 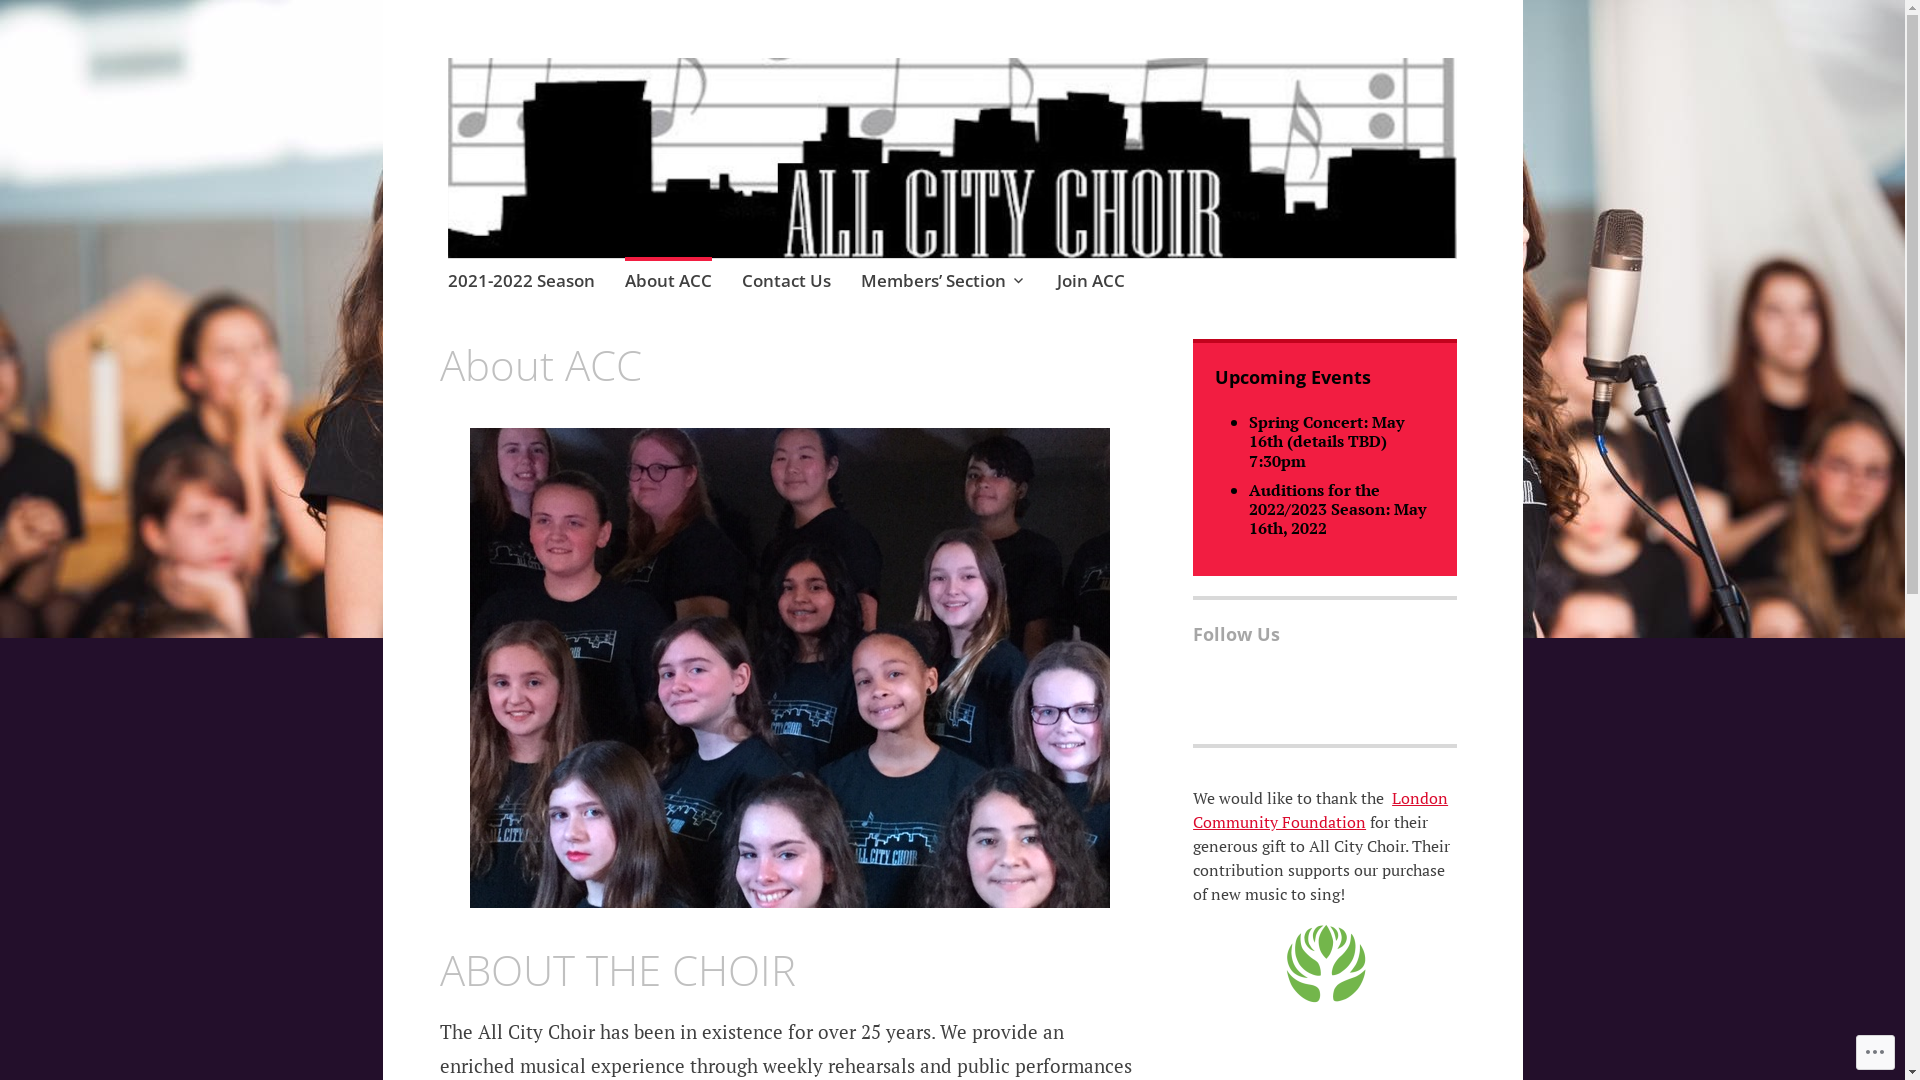 What do you see at coordinates (1091, 283) in the screenshot?
I see `Join ACC` at bounding box center [1091, 283].